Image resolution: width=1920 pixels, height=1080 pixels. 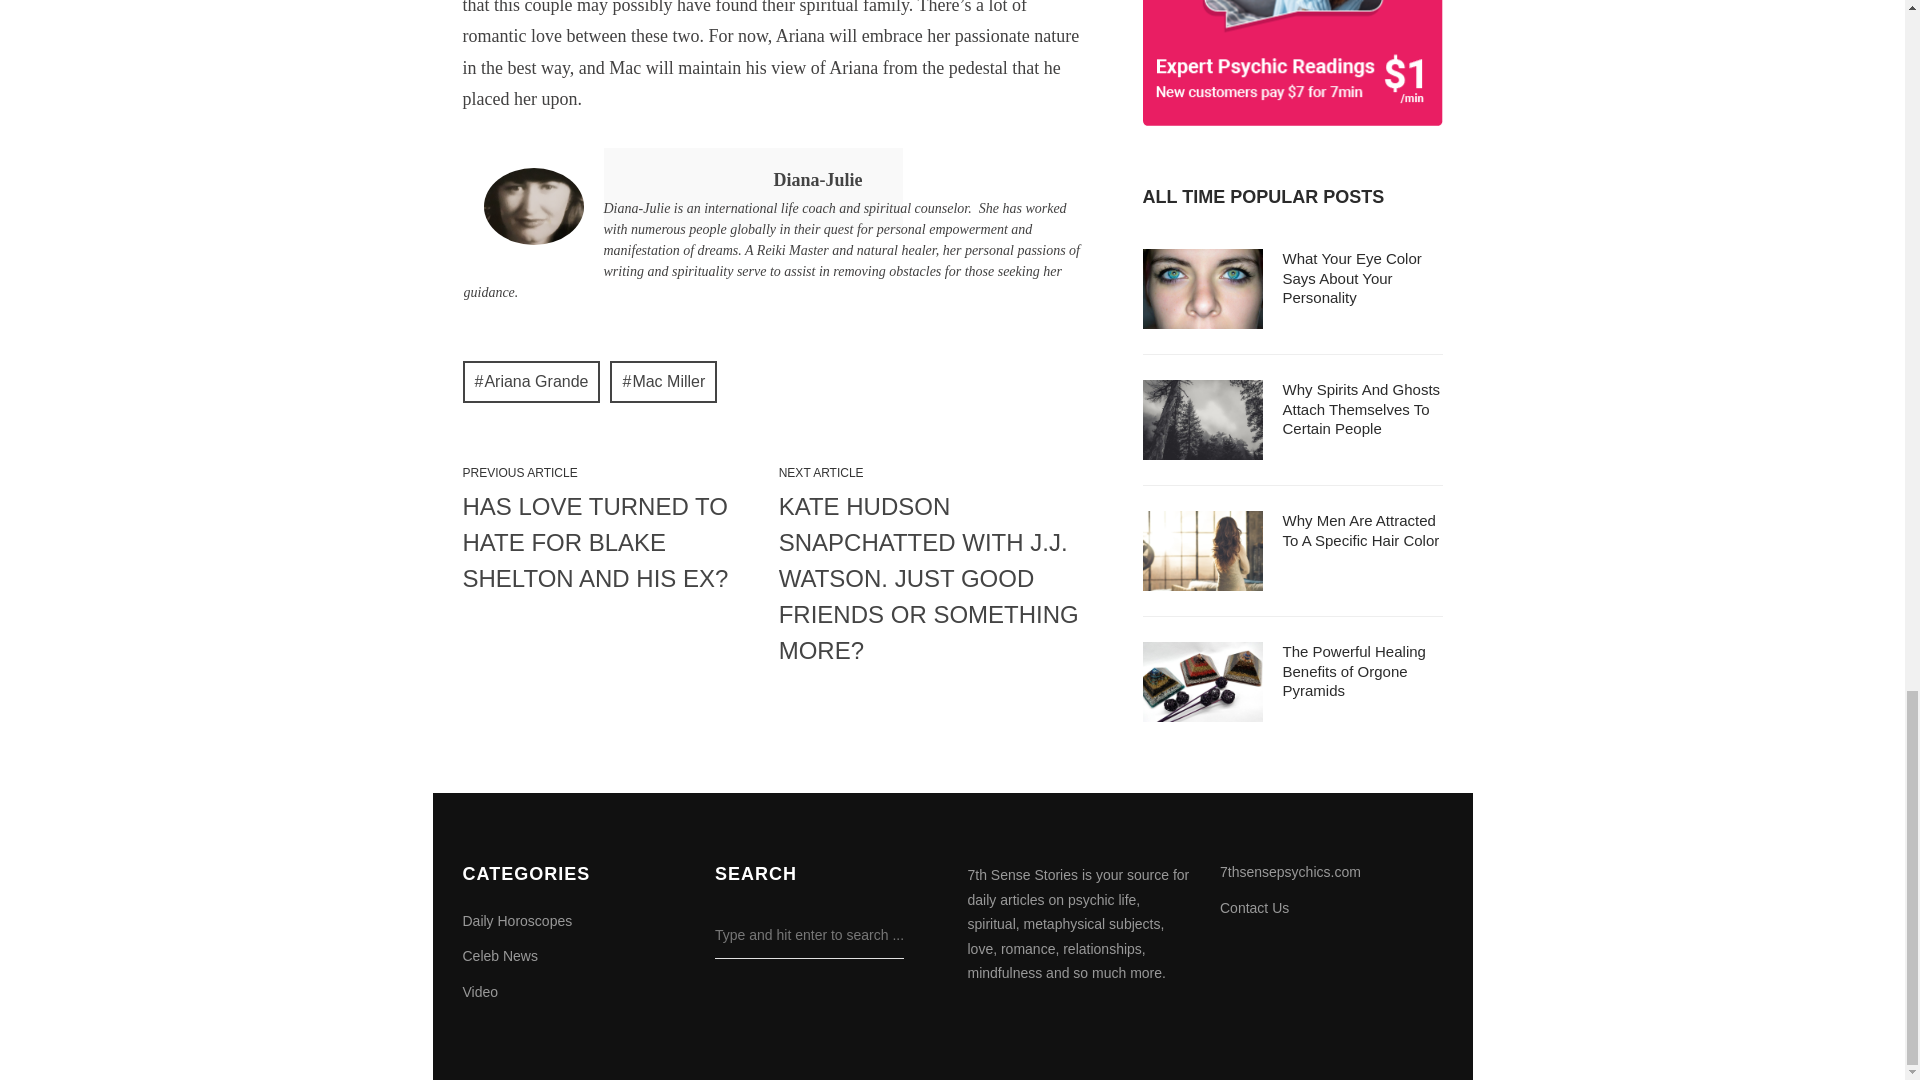 What do you see at coordinates (1353, 670) in the screenshot?
I see `The Powerful Healing Benefits of Orgone Pyramids` at bounding box center [1353, 670].